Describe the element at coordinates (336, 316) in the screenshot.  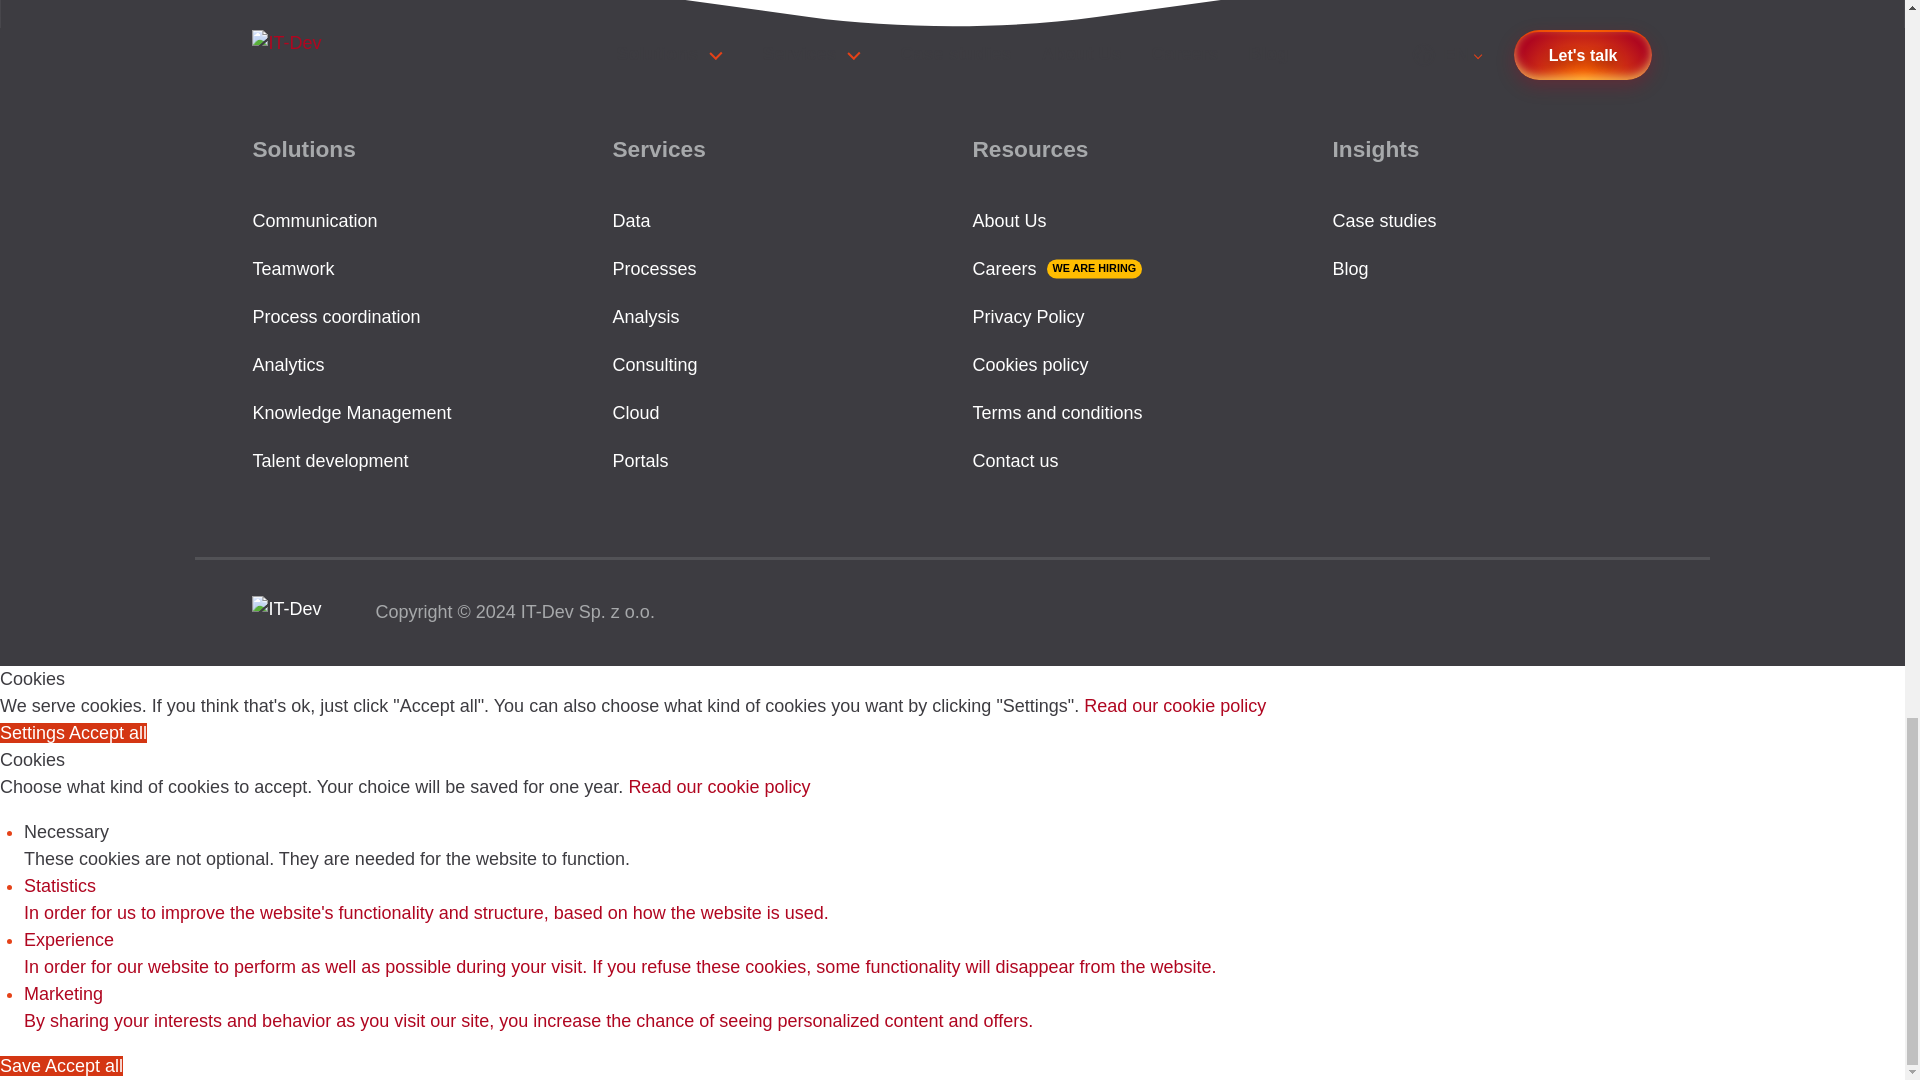
I see `Process coordination` at that location.